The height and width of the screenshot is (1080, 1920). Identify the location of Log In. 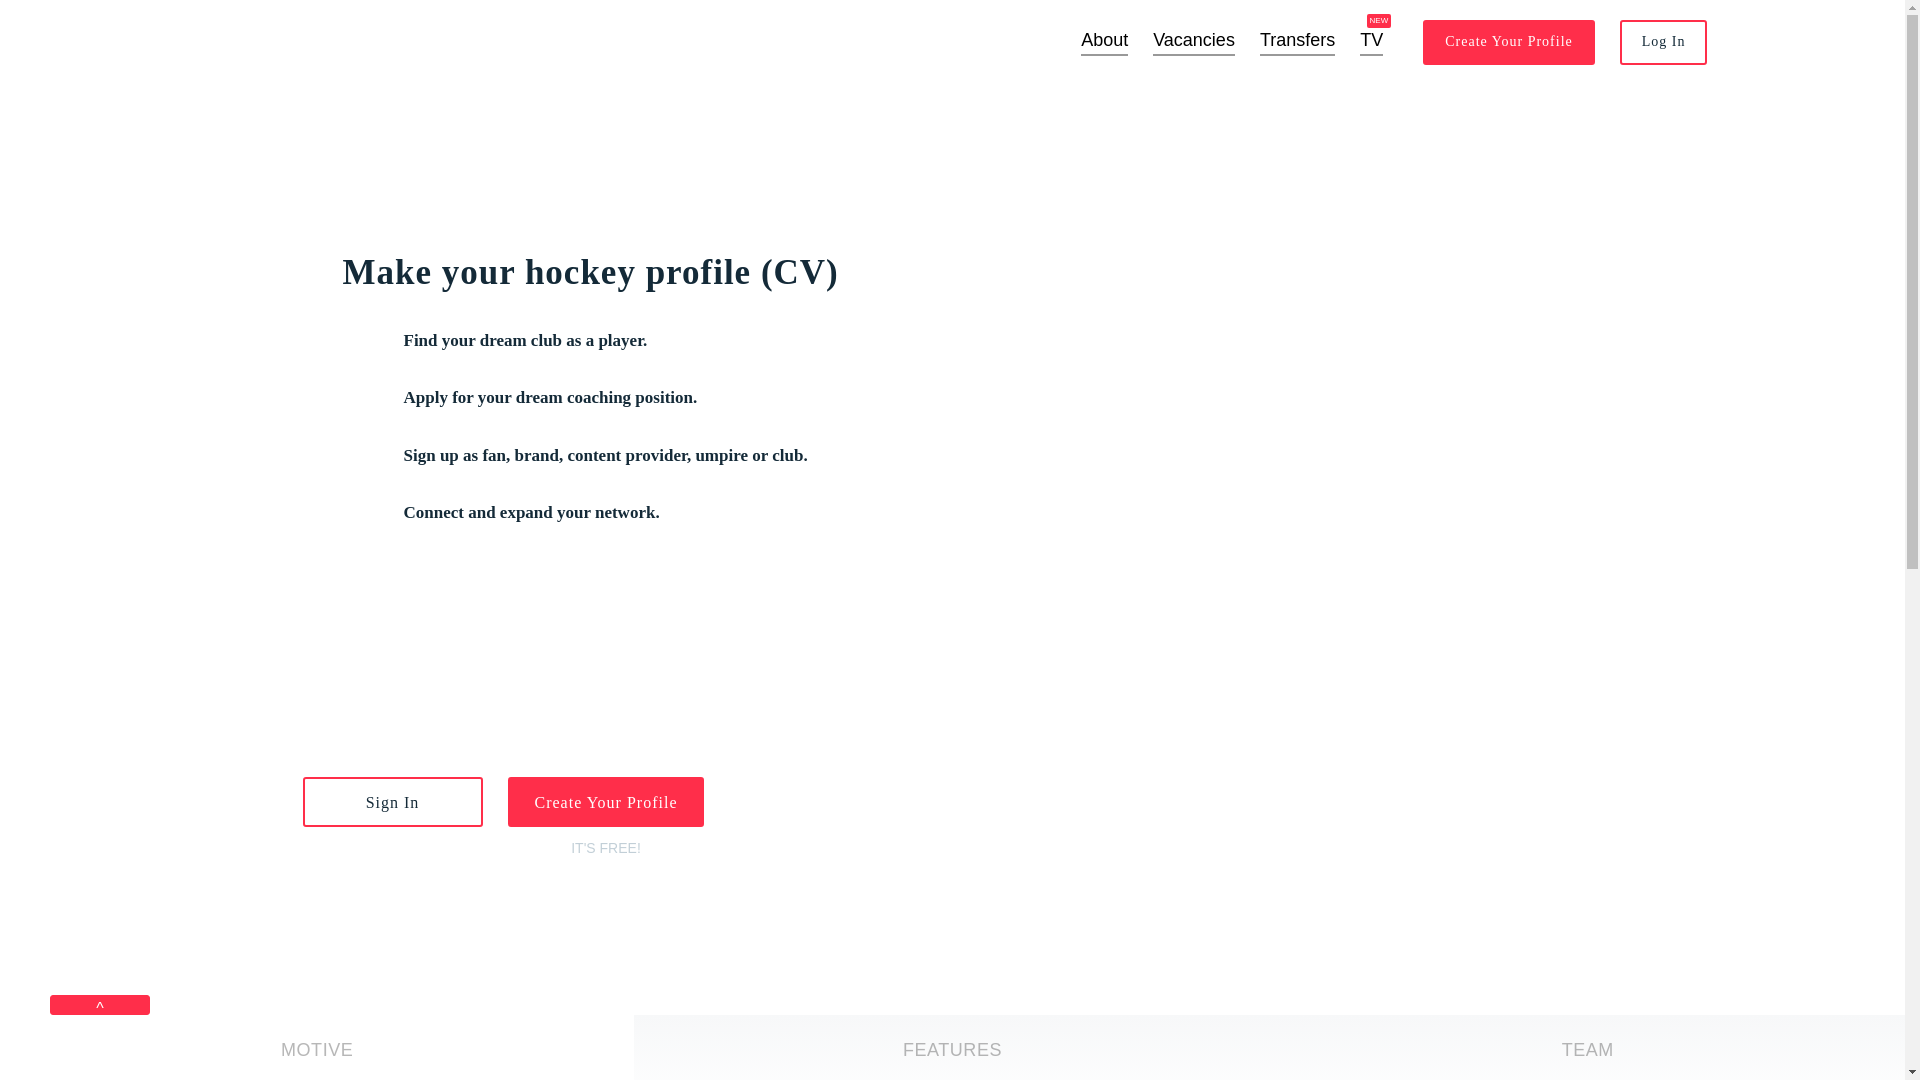
(1664, 42).